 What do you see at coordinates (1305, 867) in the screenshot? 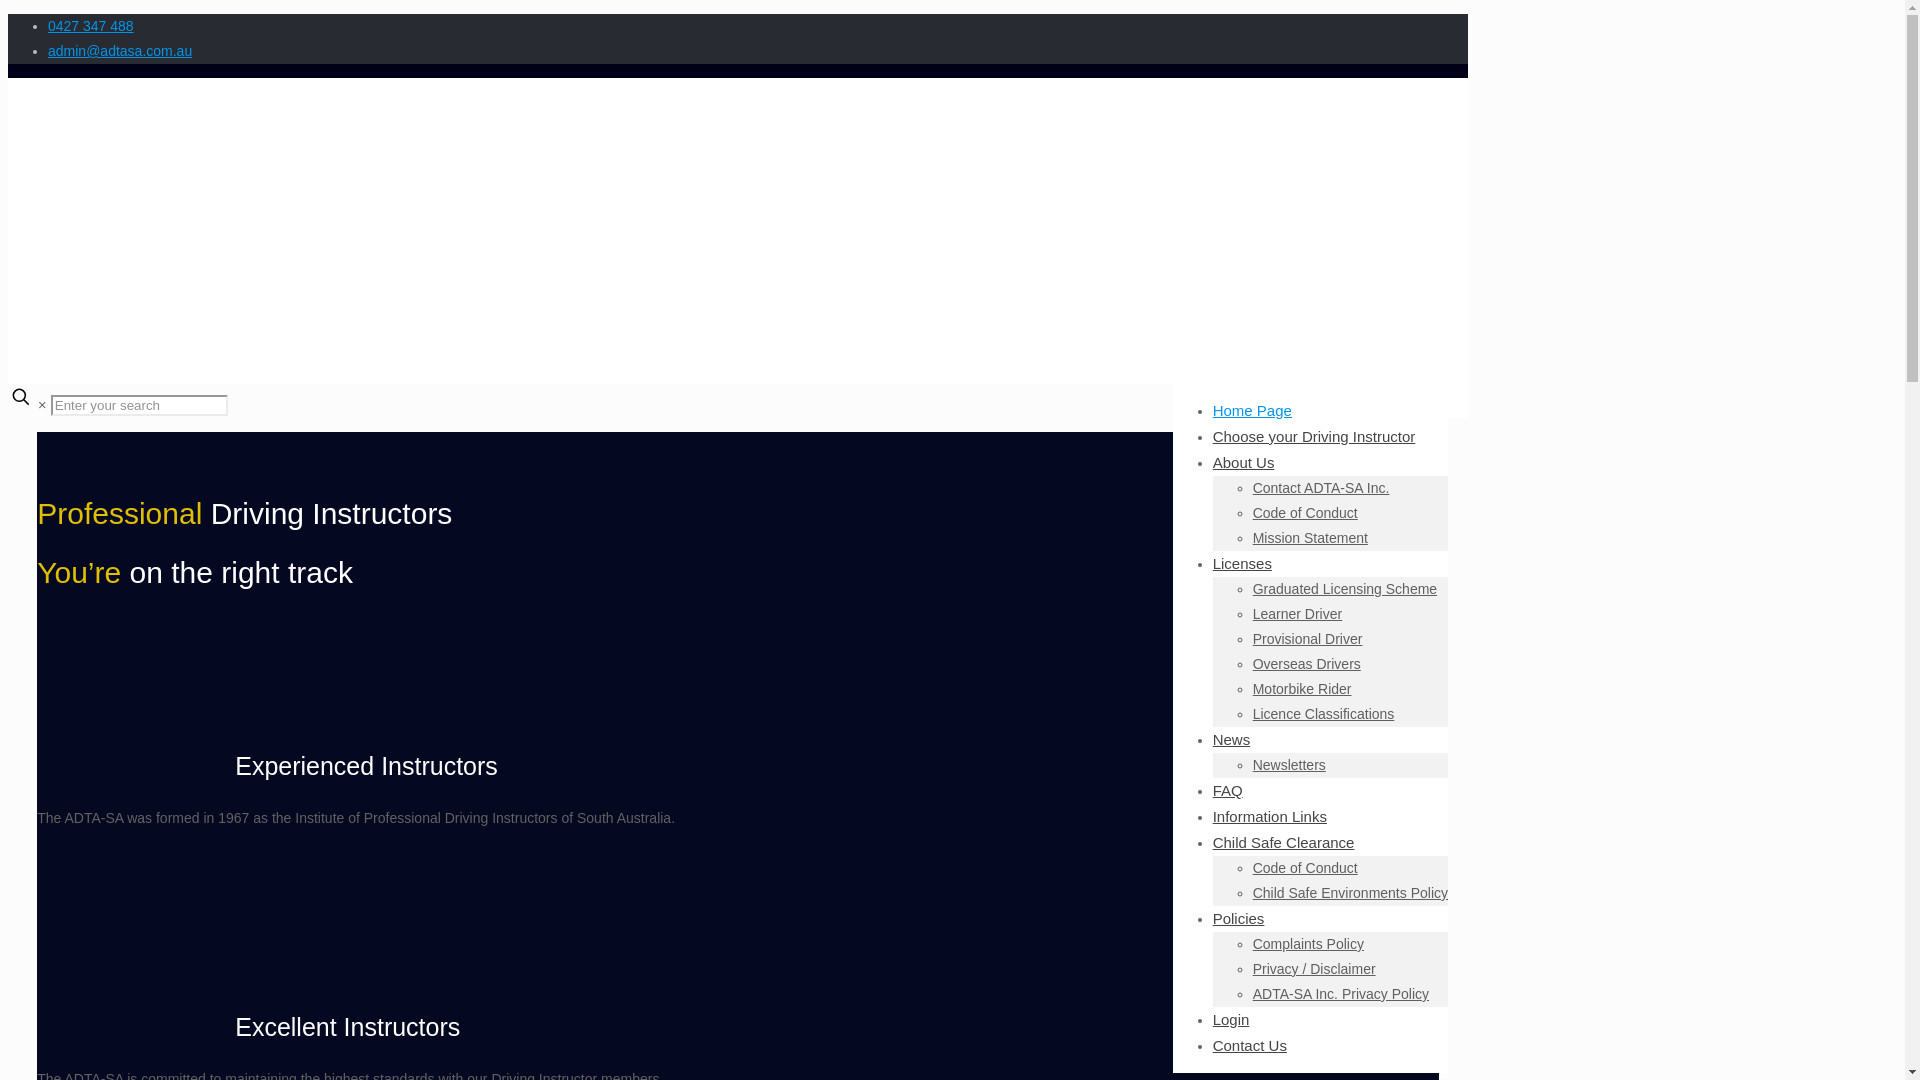
I see `Code of Conduct` at bounding box center [1305, 867].